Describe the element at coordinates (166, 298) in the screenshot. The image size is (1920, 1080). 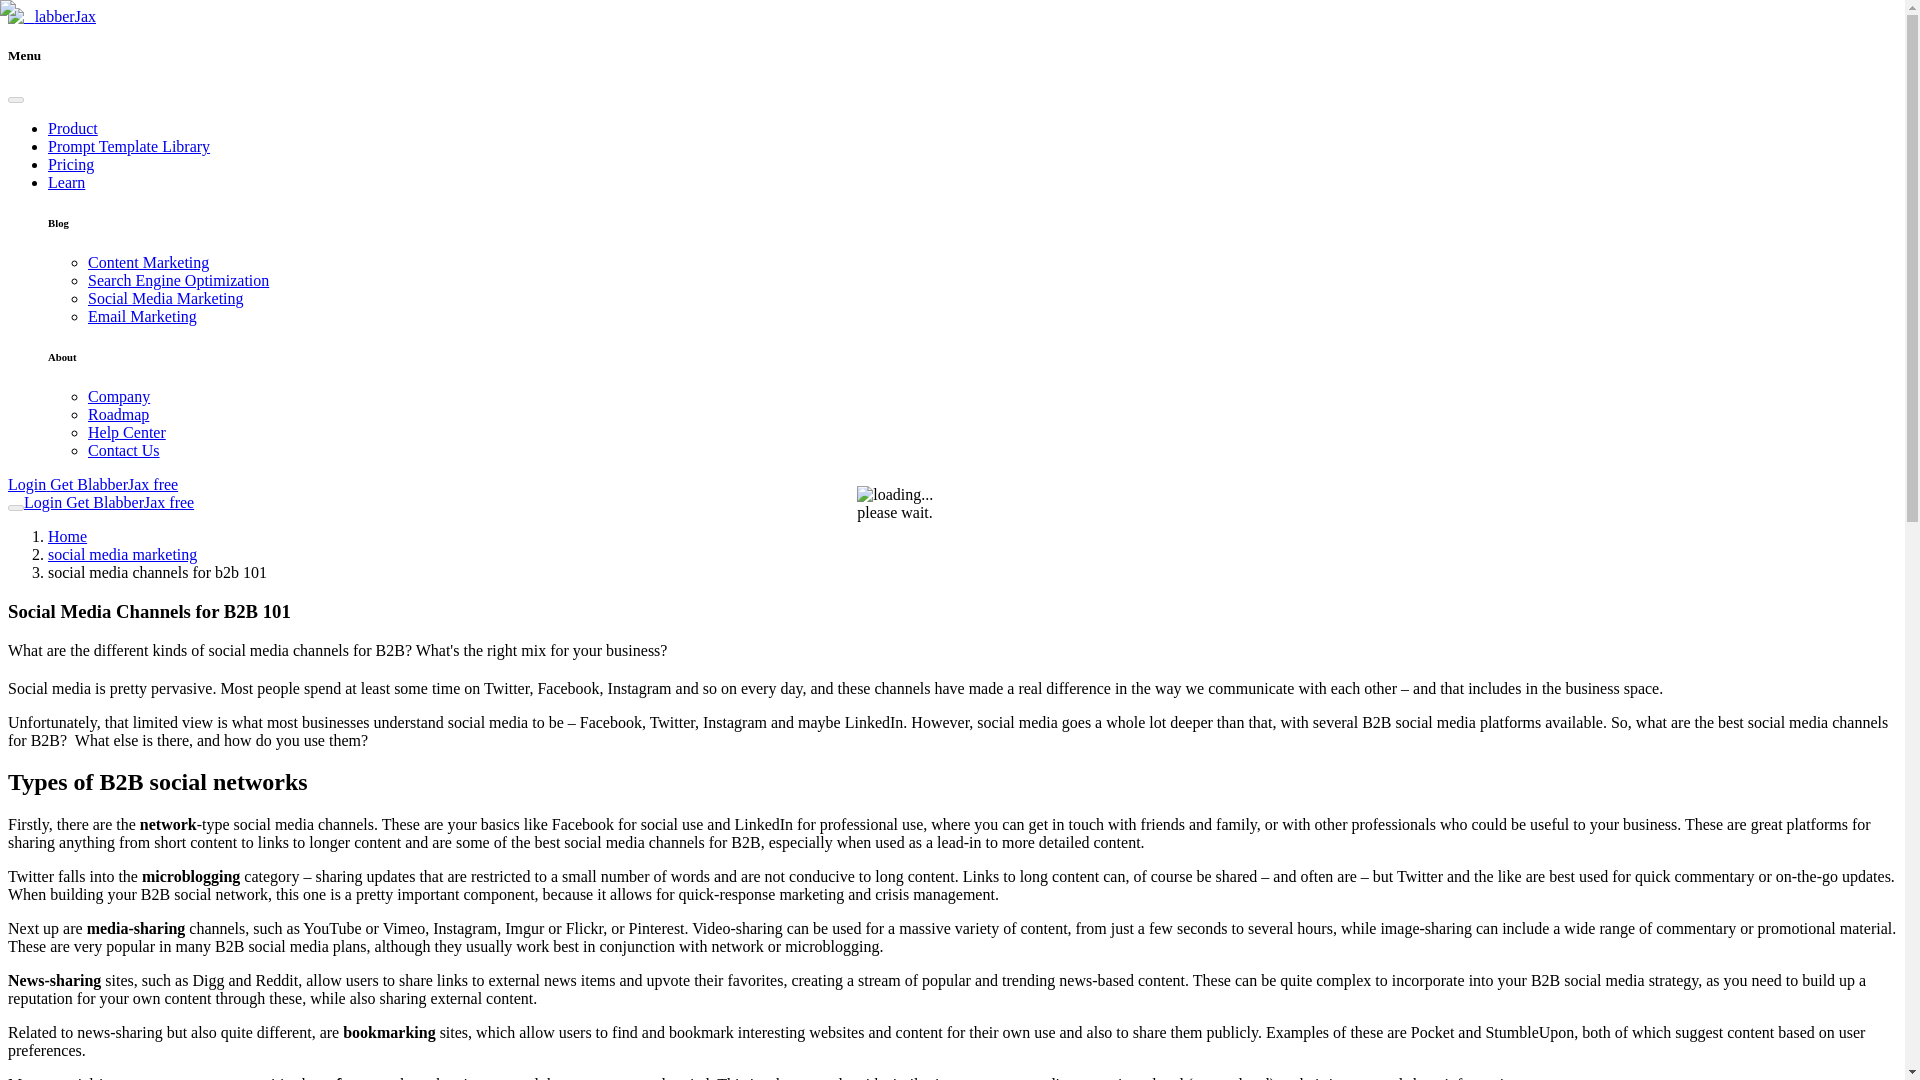
I see `Social Media Marketing` at that location.